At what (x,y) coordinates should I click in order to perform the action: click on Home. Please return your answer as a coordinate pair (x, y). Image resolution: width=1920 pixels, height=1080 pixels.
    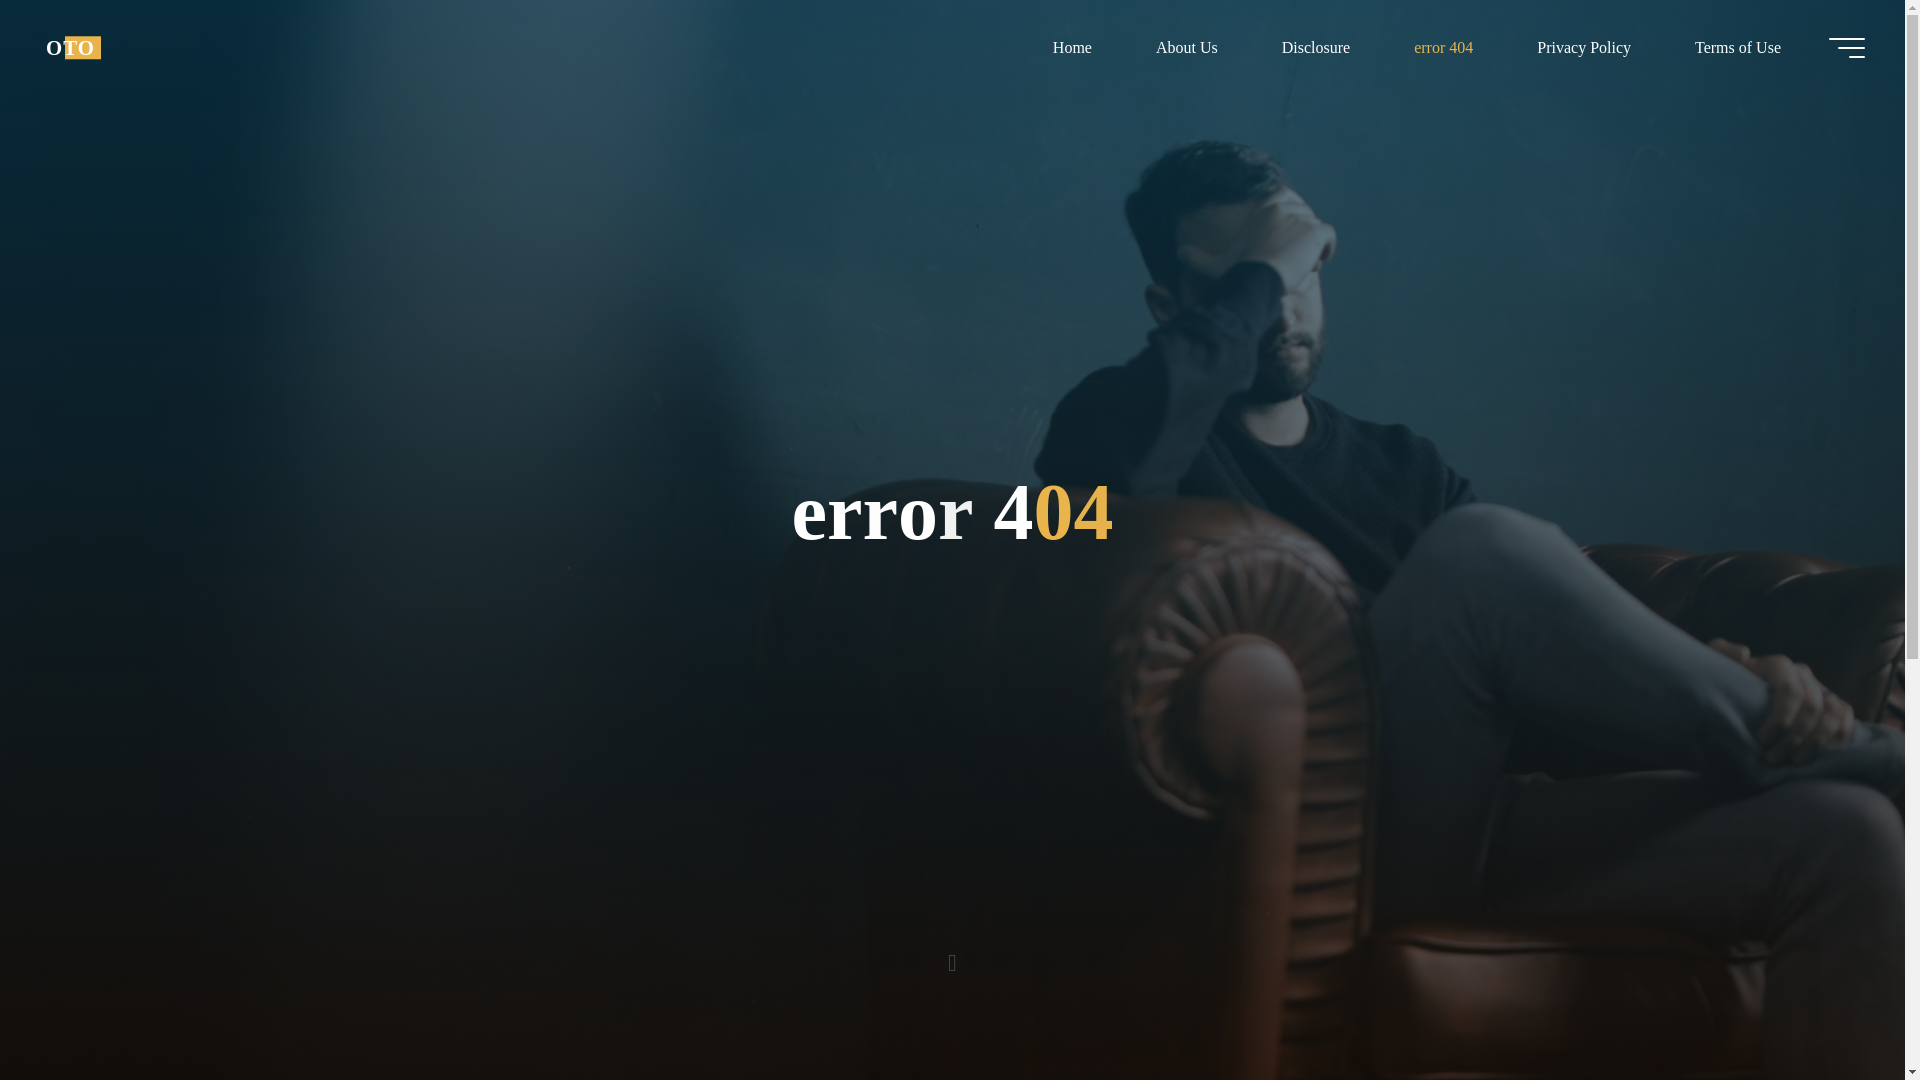
    Looking at the image, I should click on (1072, 47).